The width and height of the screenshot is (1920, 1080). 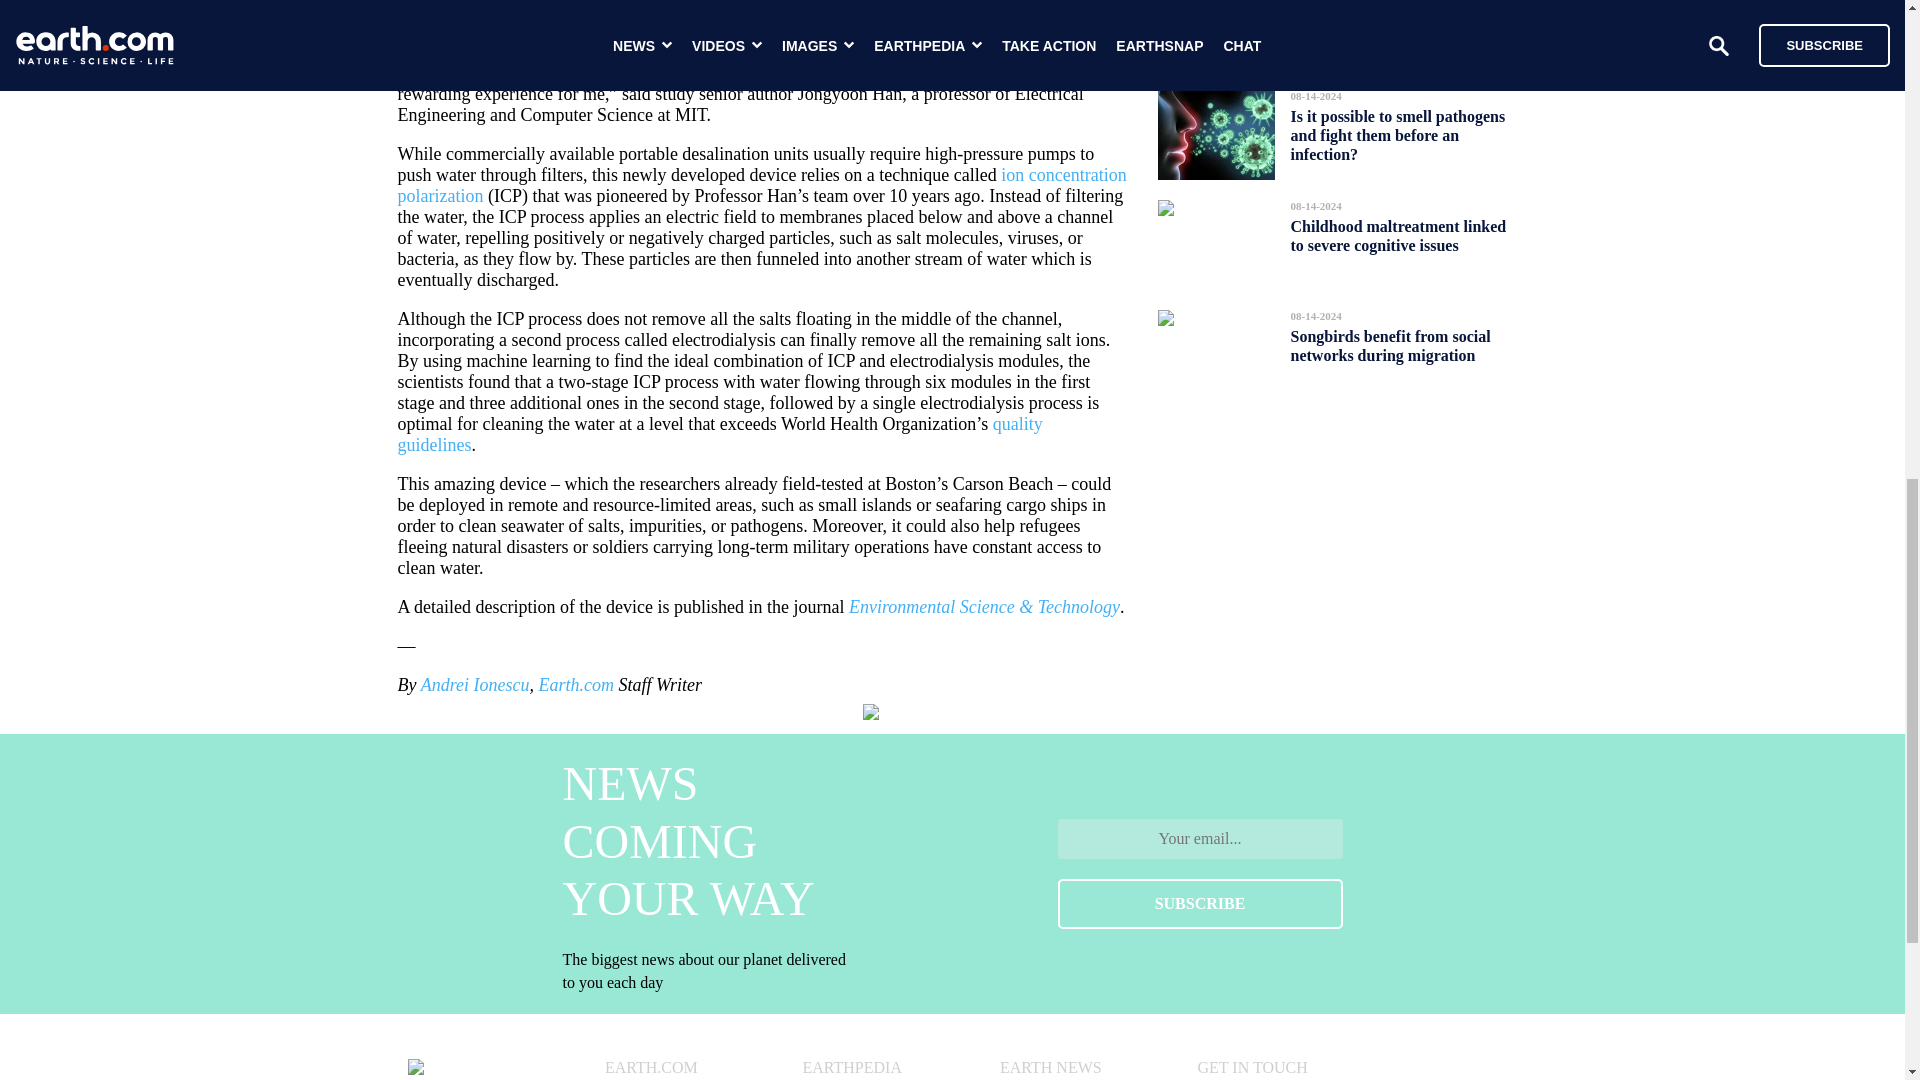 I want to click on ion concentration polarization, so click(x=762, y=186).